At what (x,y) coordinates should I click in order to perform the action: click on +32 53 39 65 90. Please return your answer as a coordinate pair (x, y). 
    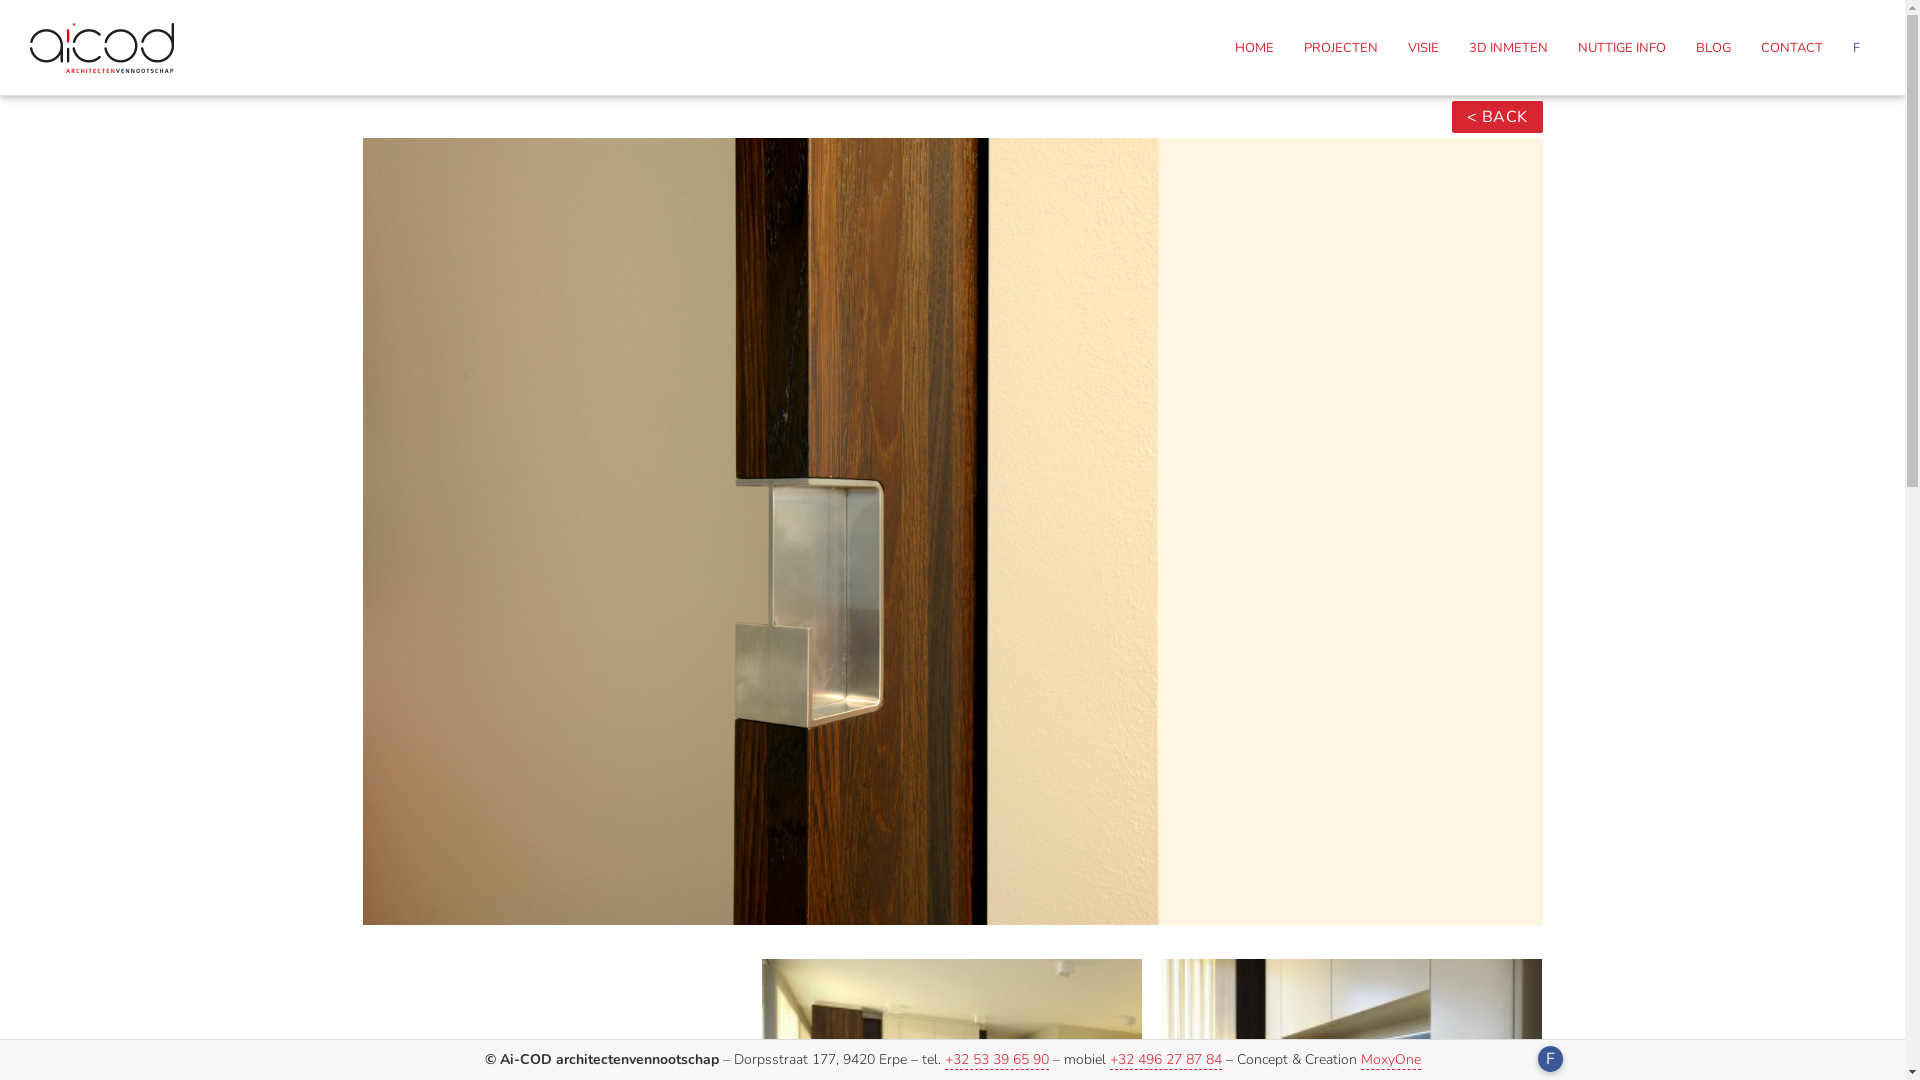
    Looking at the image, I should click on (996, 1060).